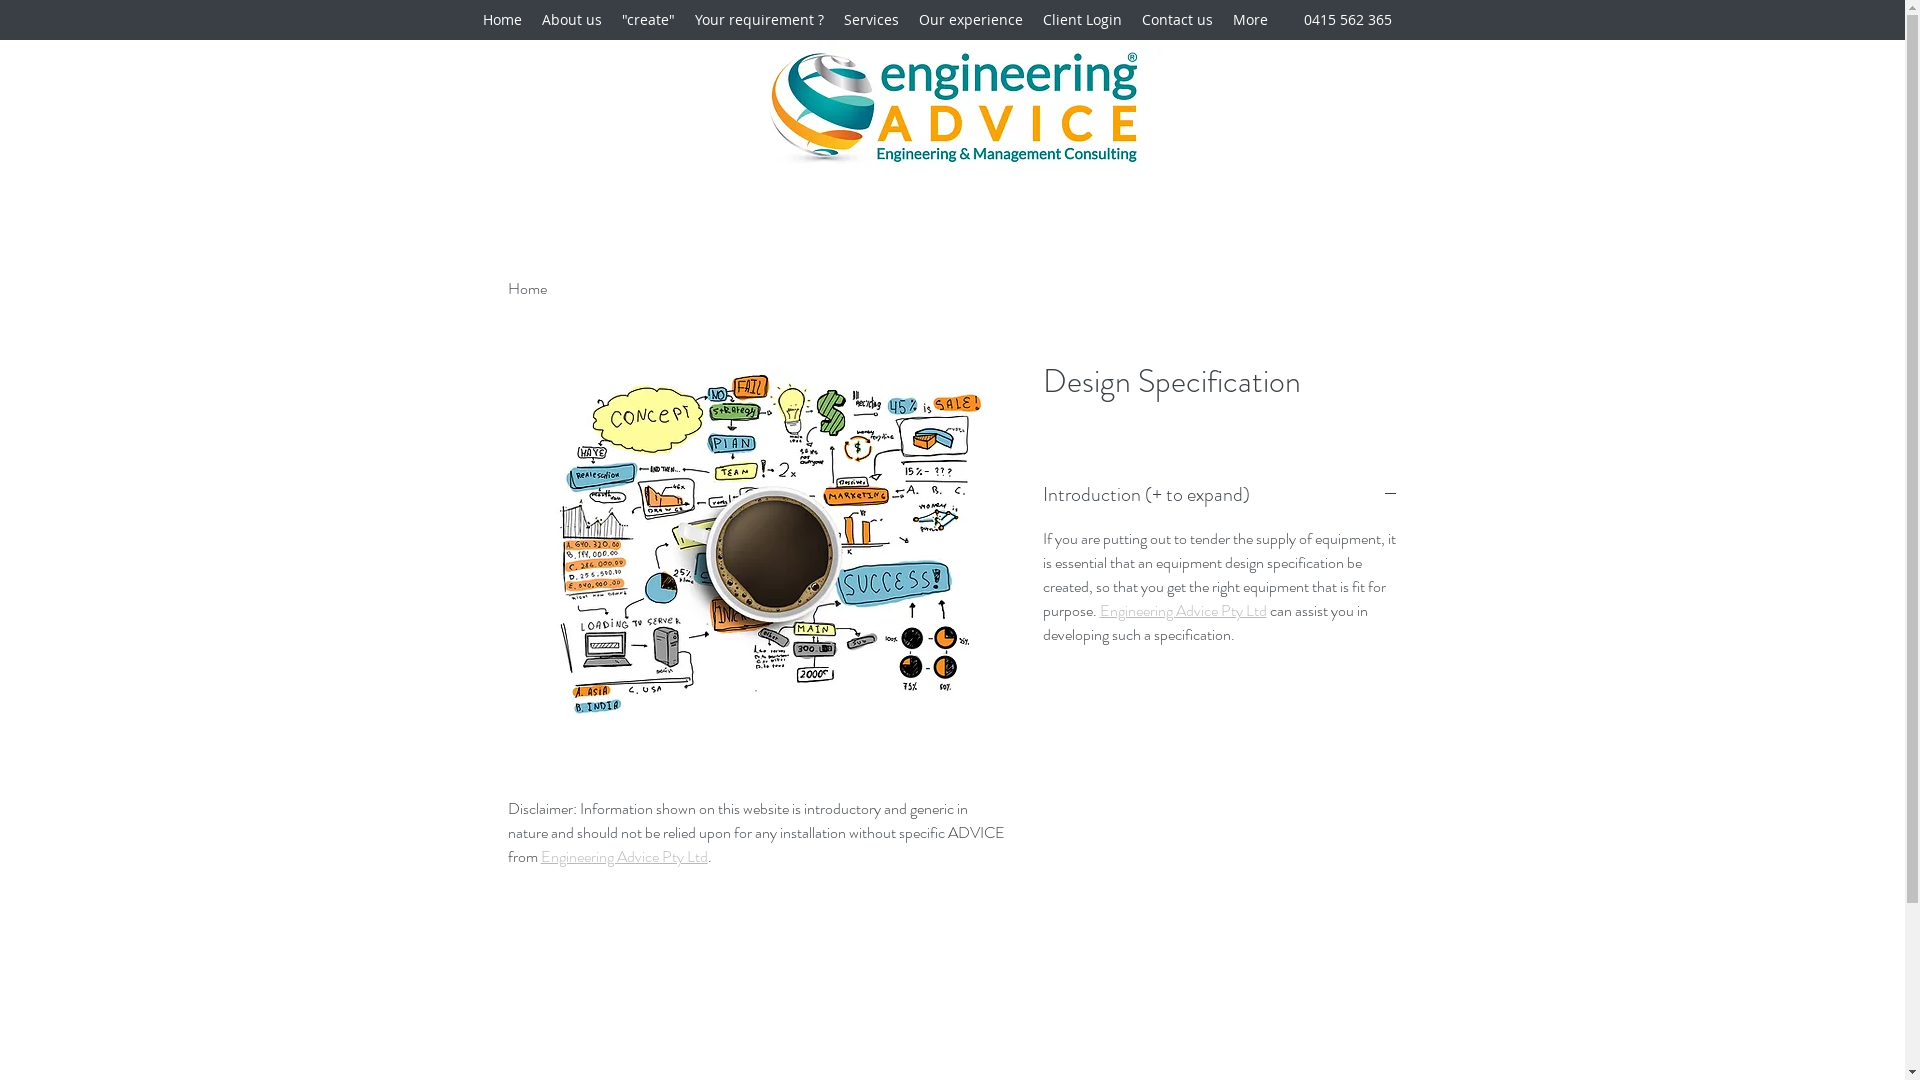 The height and width of the screenshot is (1080, 1920). What do you see at coordinates (1220, 495) in the screenshot?
I see `Introduction (+ to expand)` at bounding box center [1220, 495].